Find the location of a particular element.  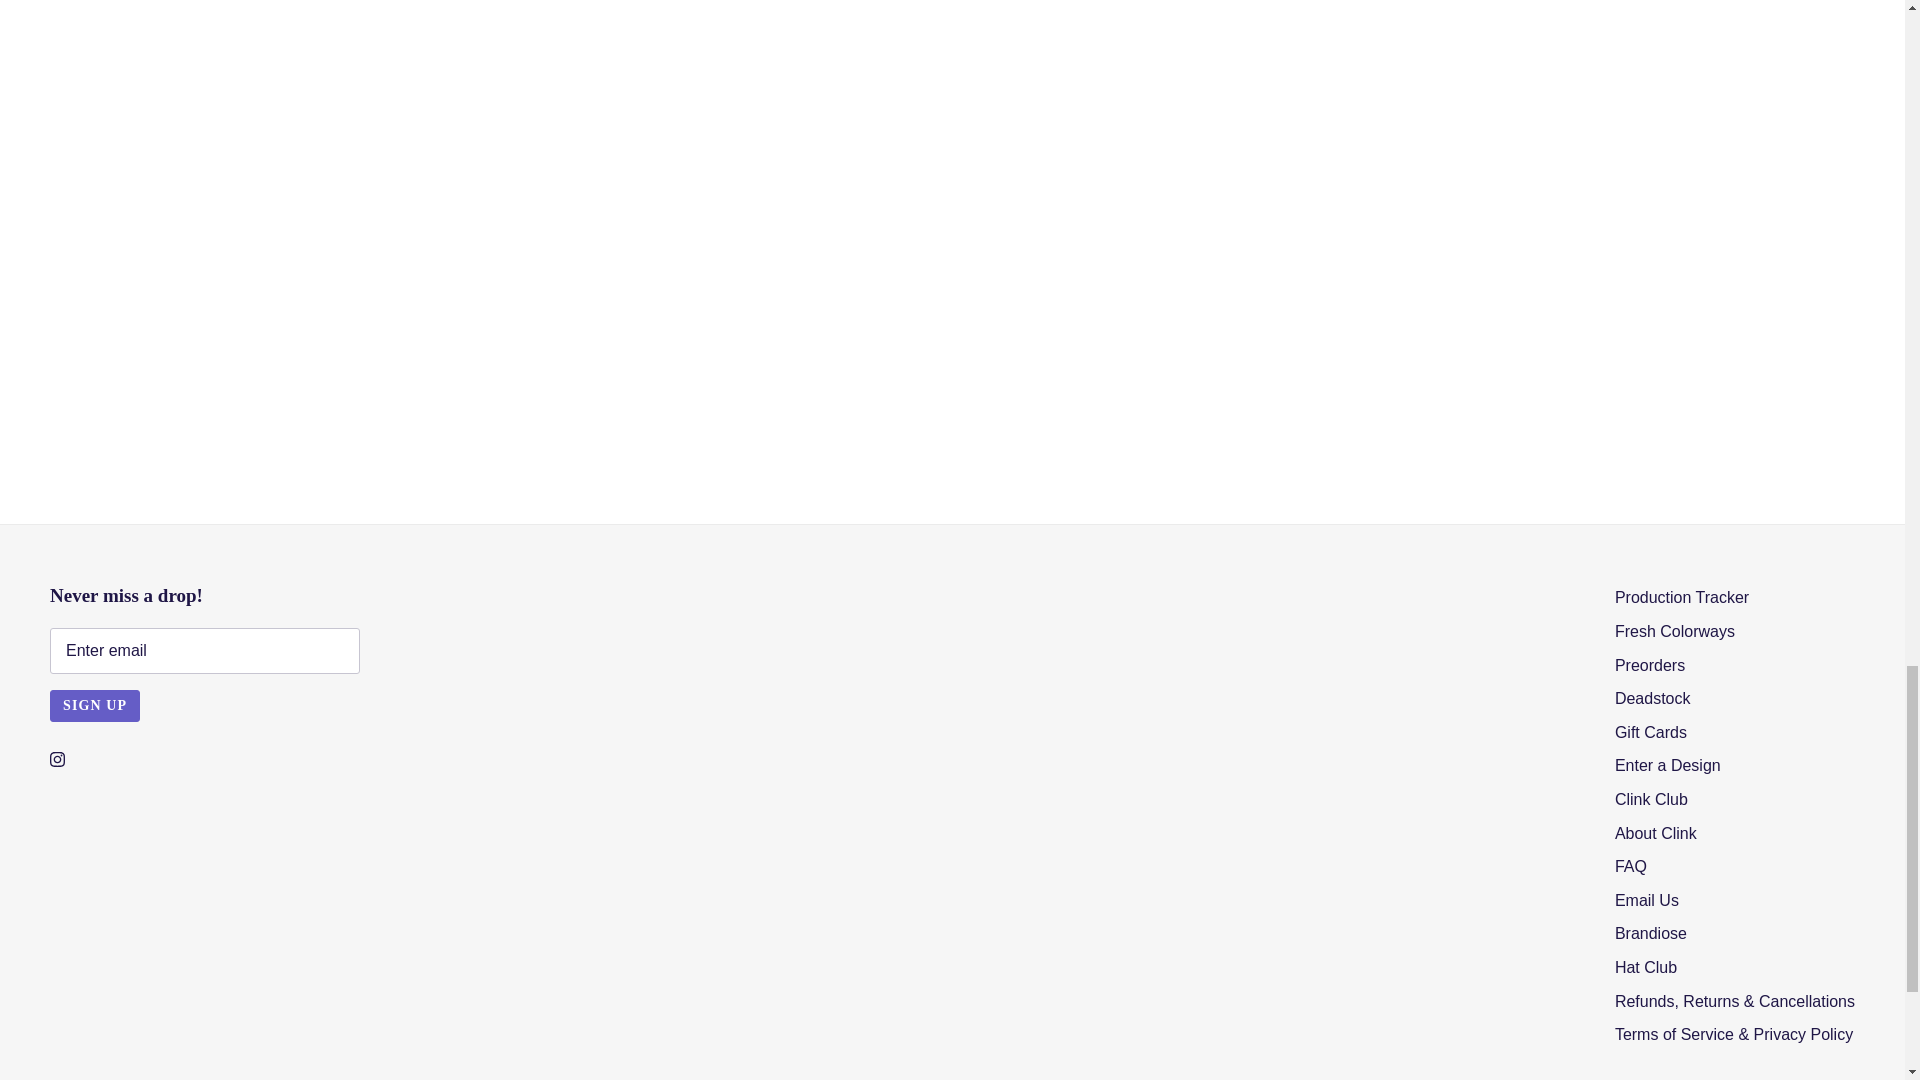

Fresh Colorways is located at coordinates (1674, 632).